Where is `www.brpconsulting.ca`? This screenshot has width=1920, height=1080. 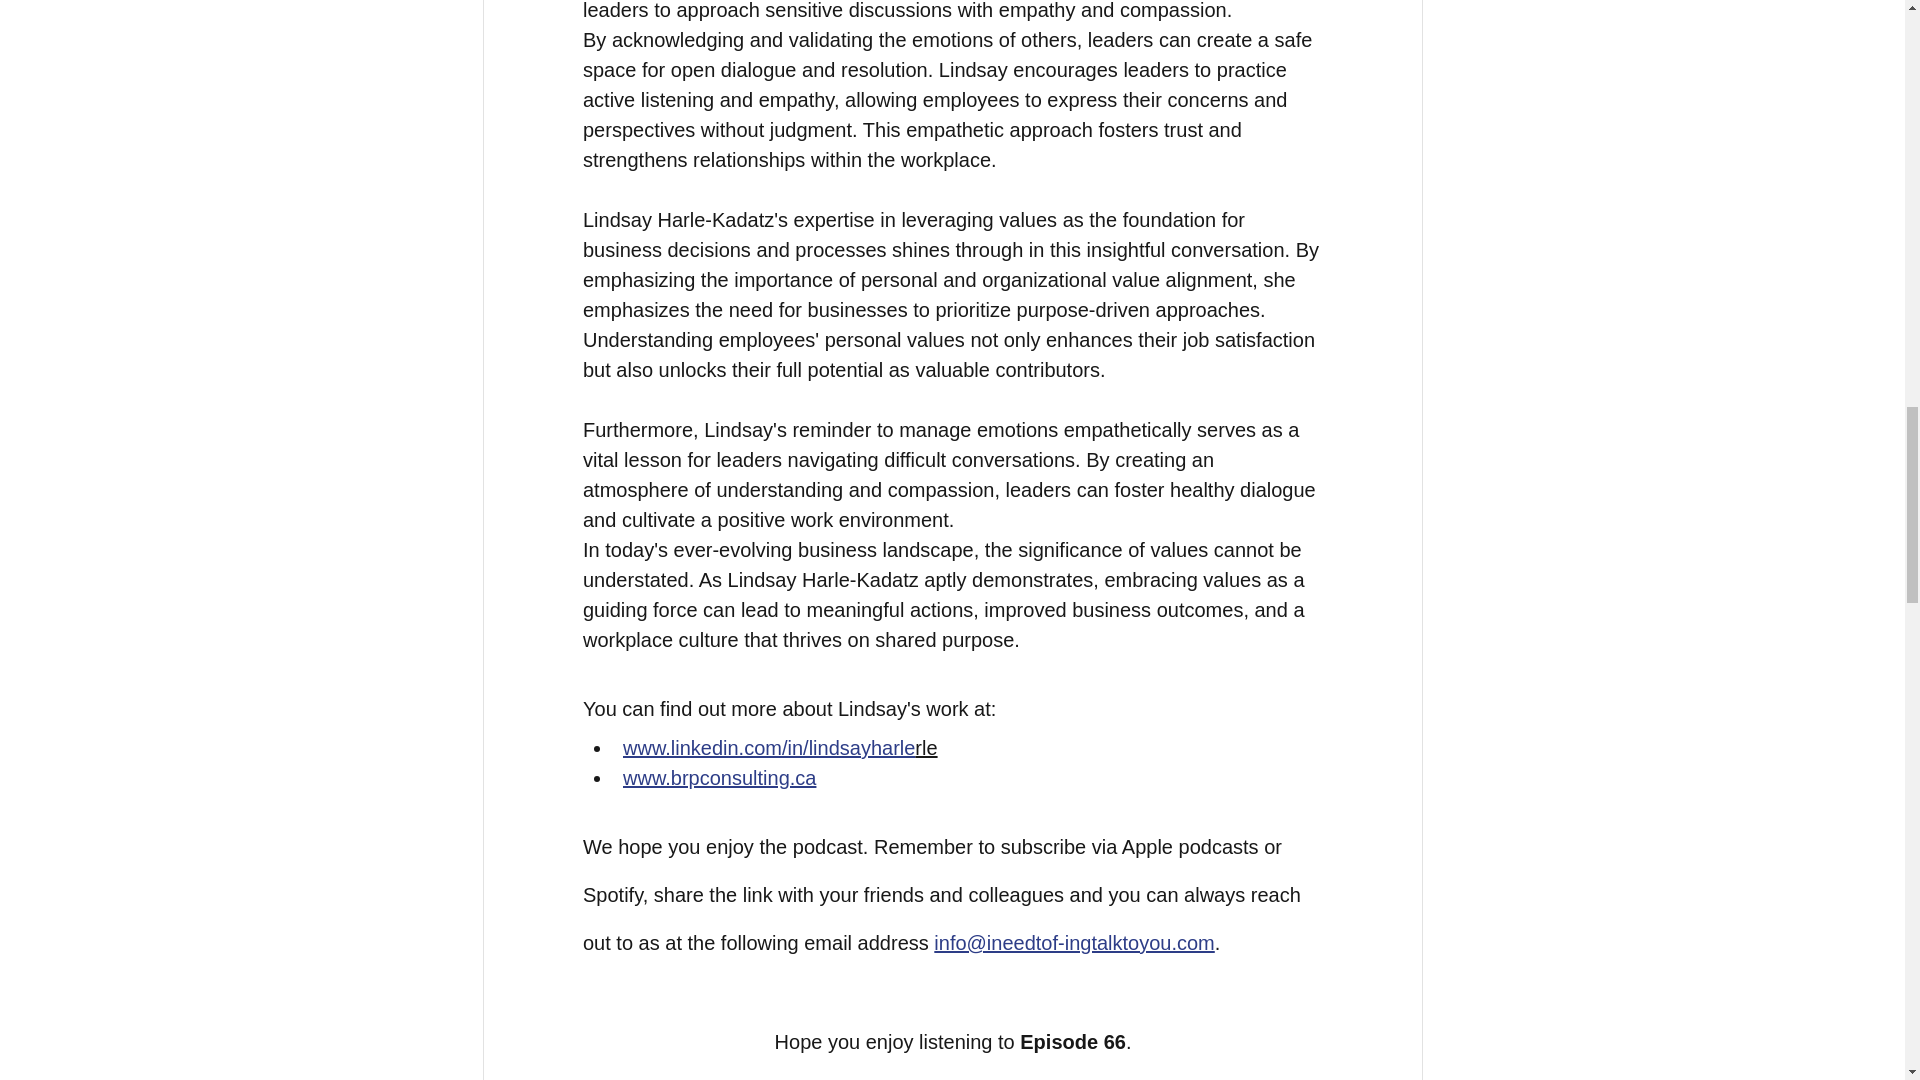 www.brpconsulting.ca is located at coordinates (718, 778).